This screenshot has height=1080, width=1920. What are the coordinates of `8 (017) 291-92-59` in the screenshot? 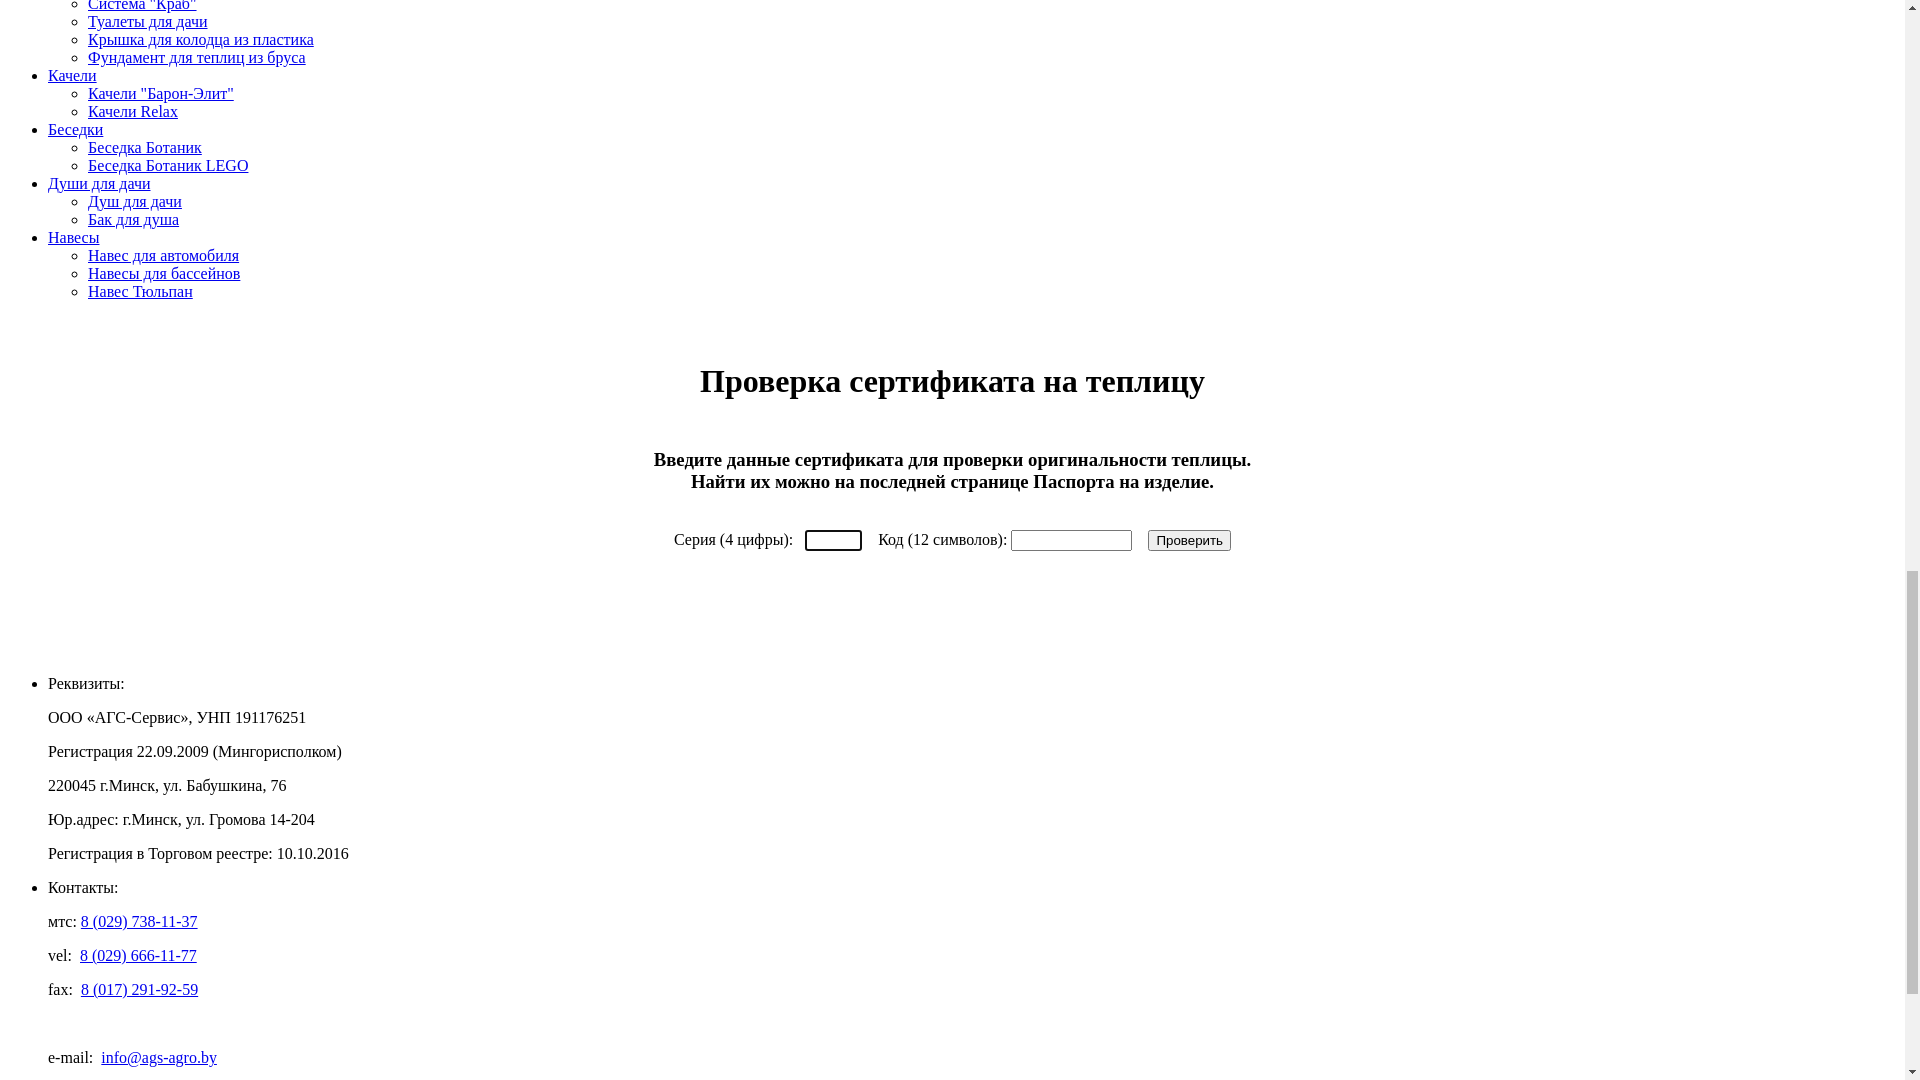 It's located at (134, 847).